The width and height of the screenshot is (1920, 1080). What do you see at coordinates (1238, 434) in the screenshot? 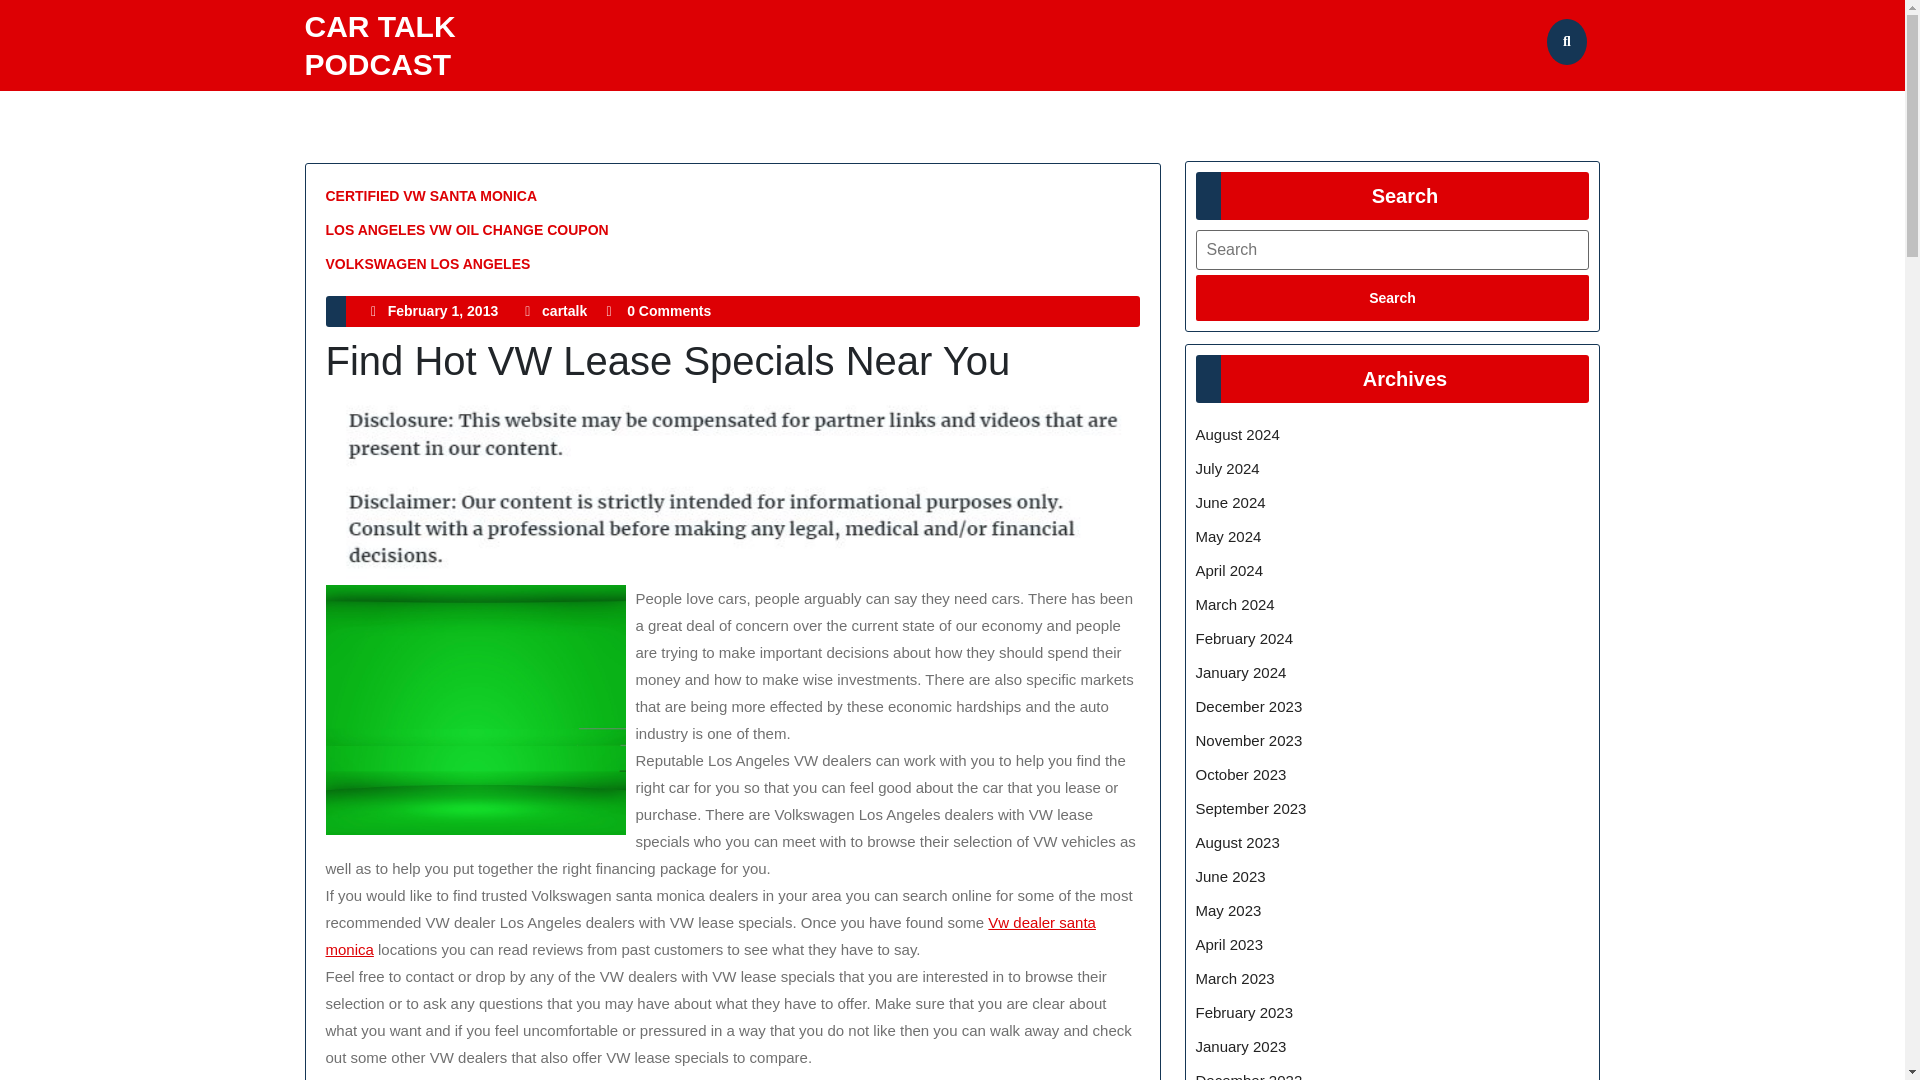
I see `CAR TALK PODCAST` at bounding box center [1238, 434].